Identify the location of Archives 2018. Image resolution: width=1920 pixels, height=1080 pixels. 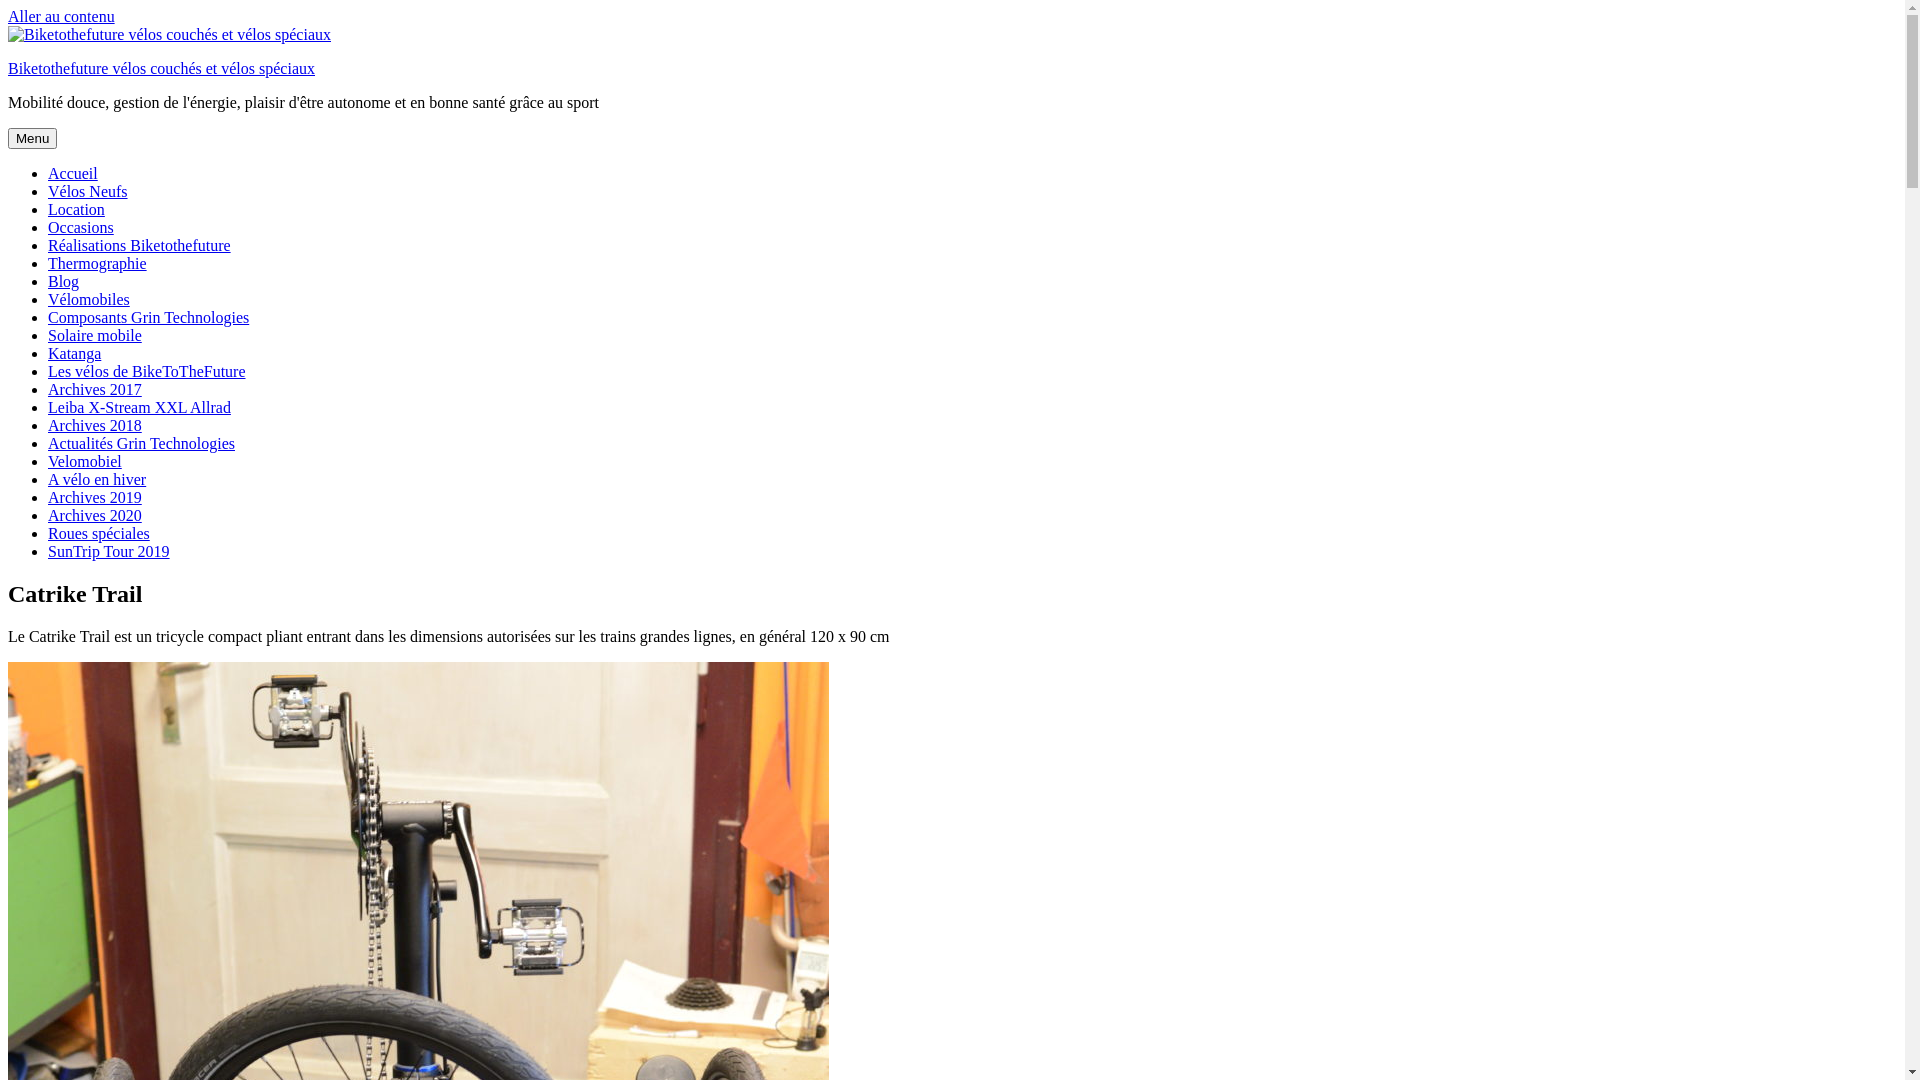
(95, 426).